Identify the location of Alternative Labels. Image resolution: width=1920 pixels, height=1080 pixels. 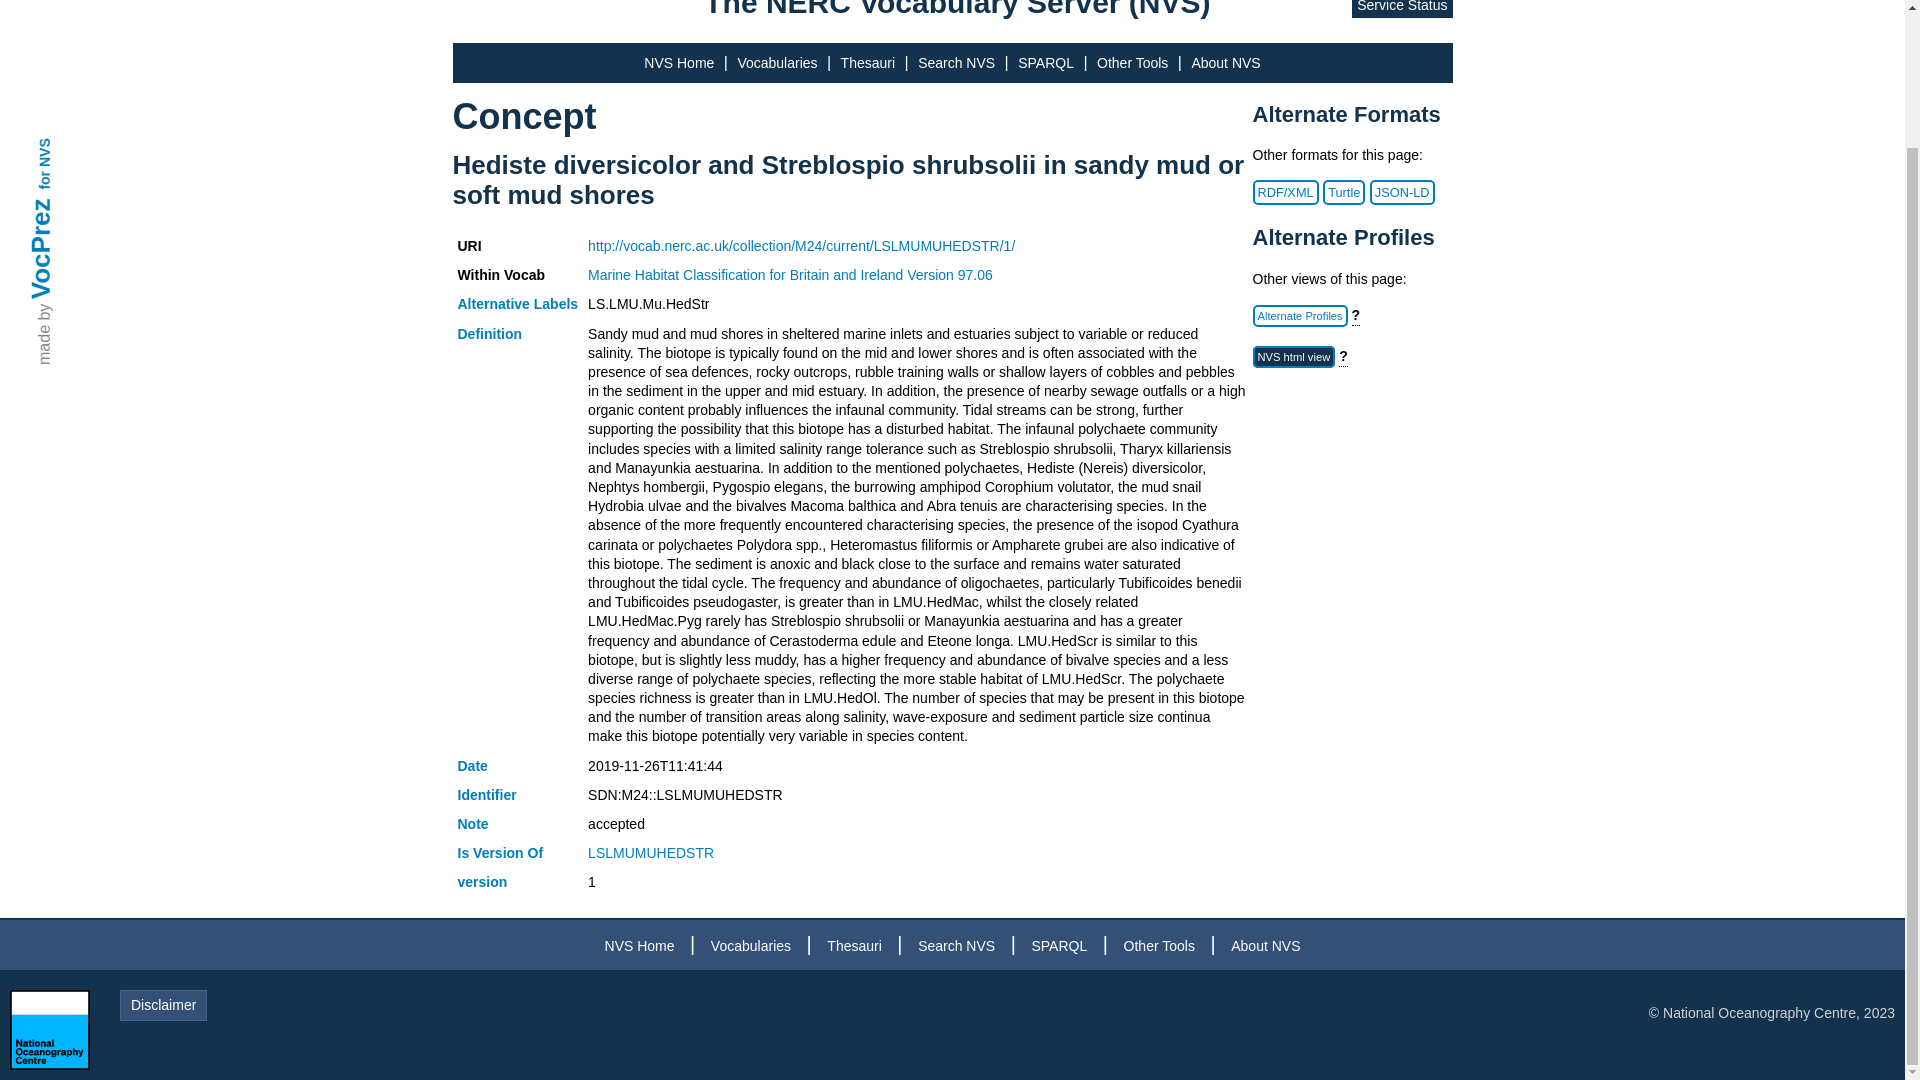
(518, 304).